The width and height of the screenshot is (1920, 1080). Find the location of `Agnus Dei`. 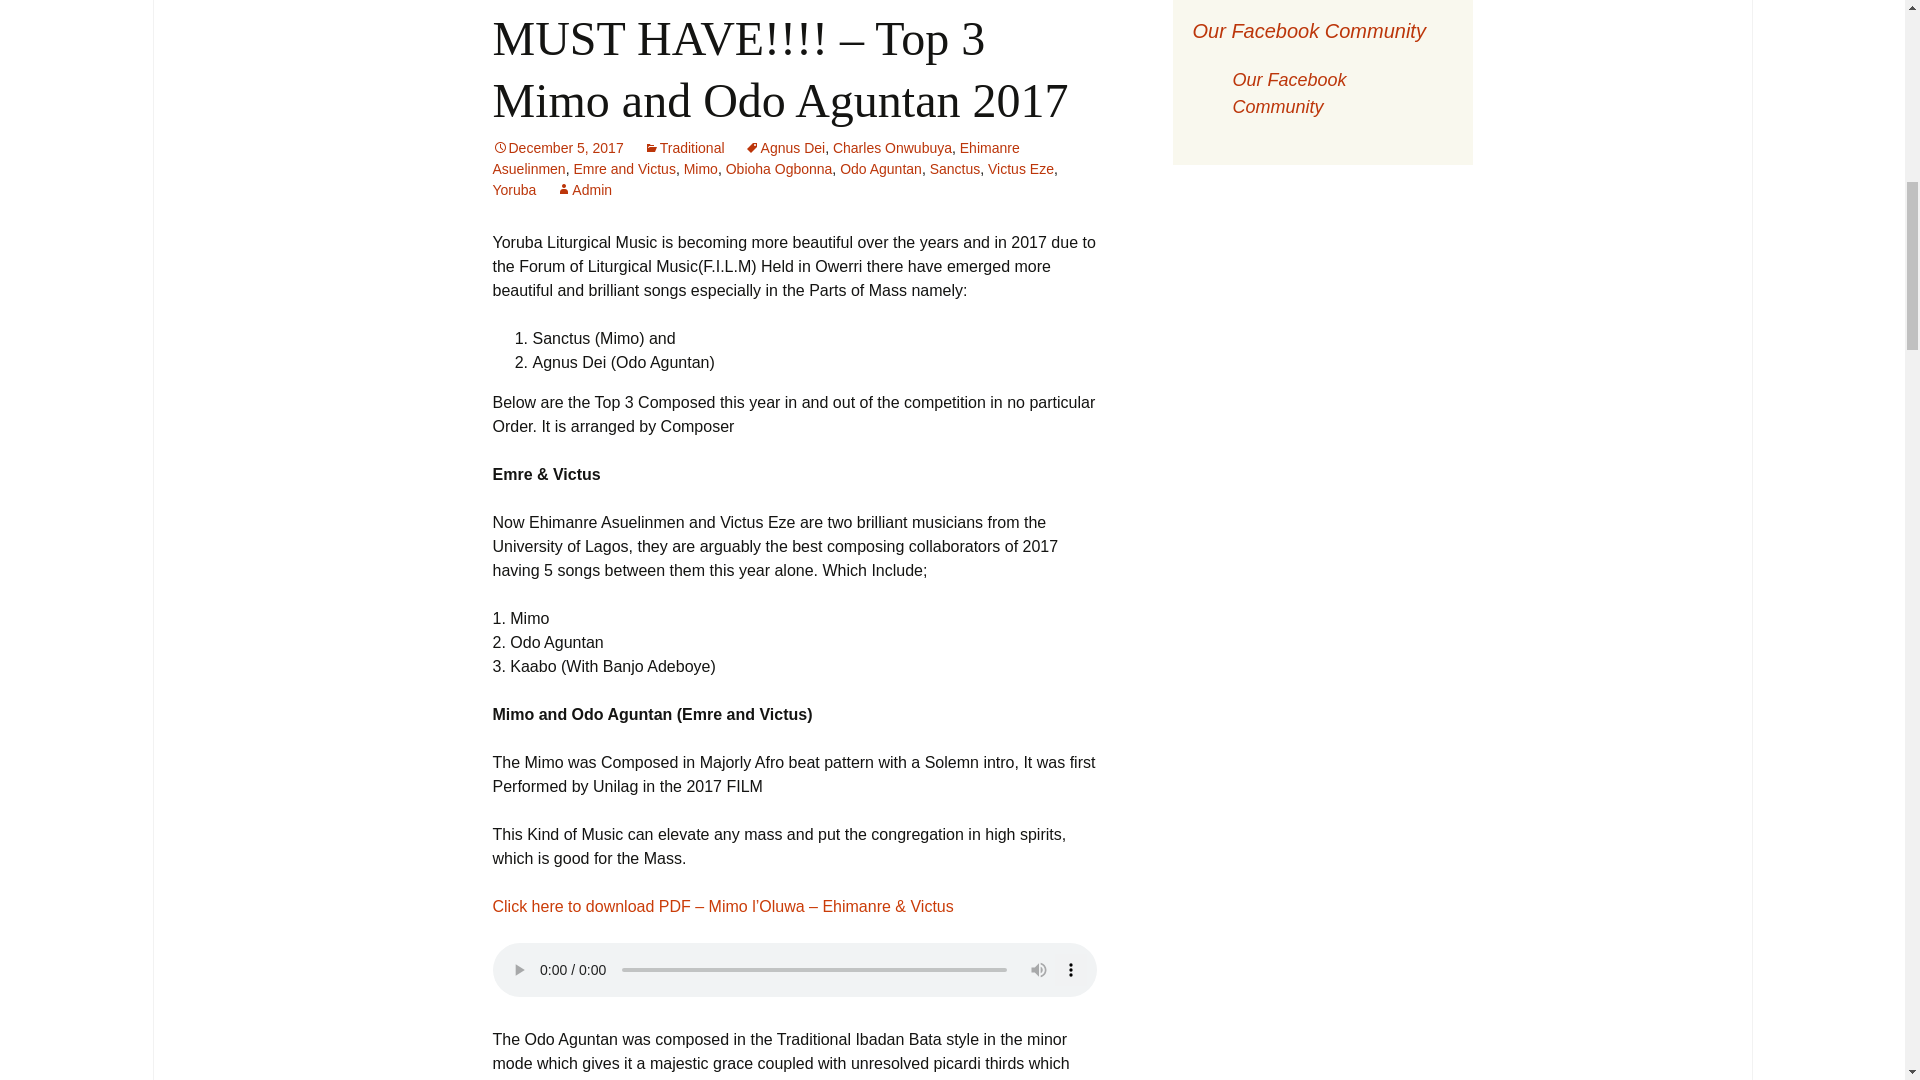

Agnus Dei is located at coordinates (784, 148).